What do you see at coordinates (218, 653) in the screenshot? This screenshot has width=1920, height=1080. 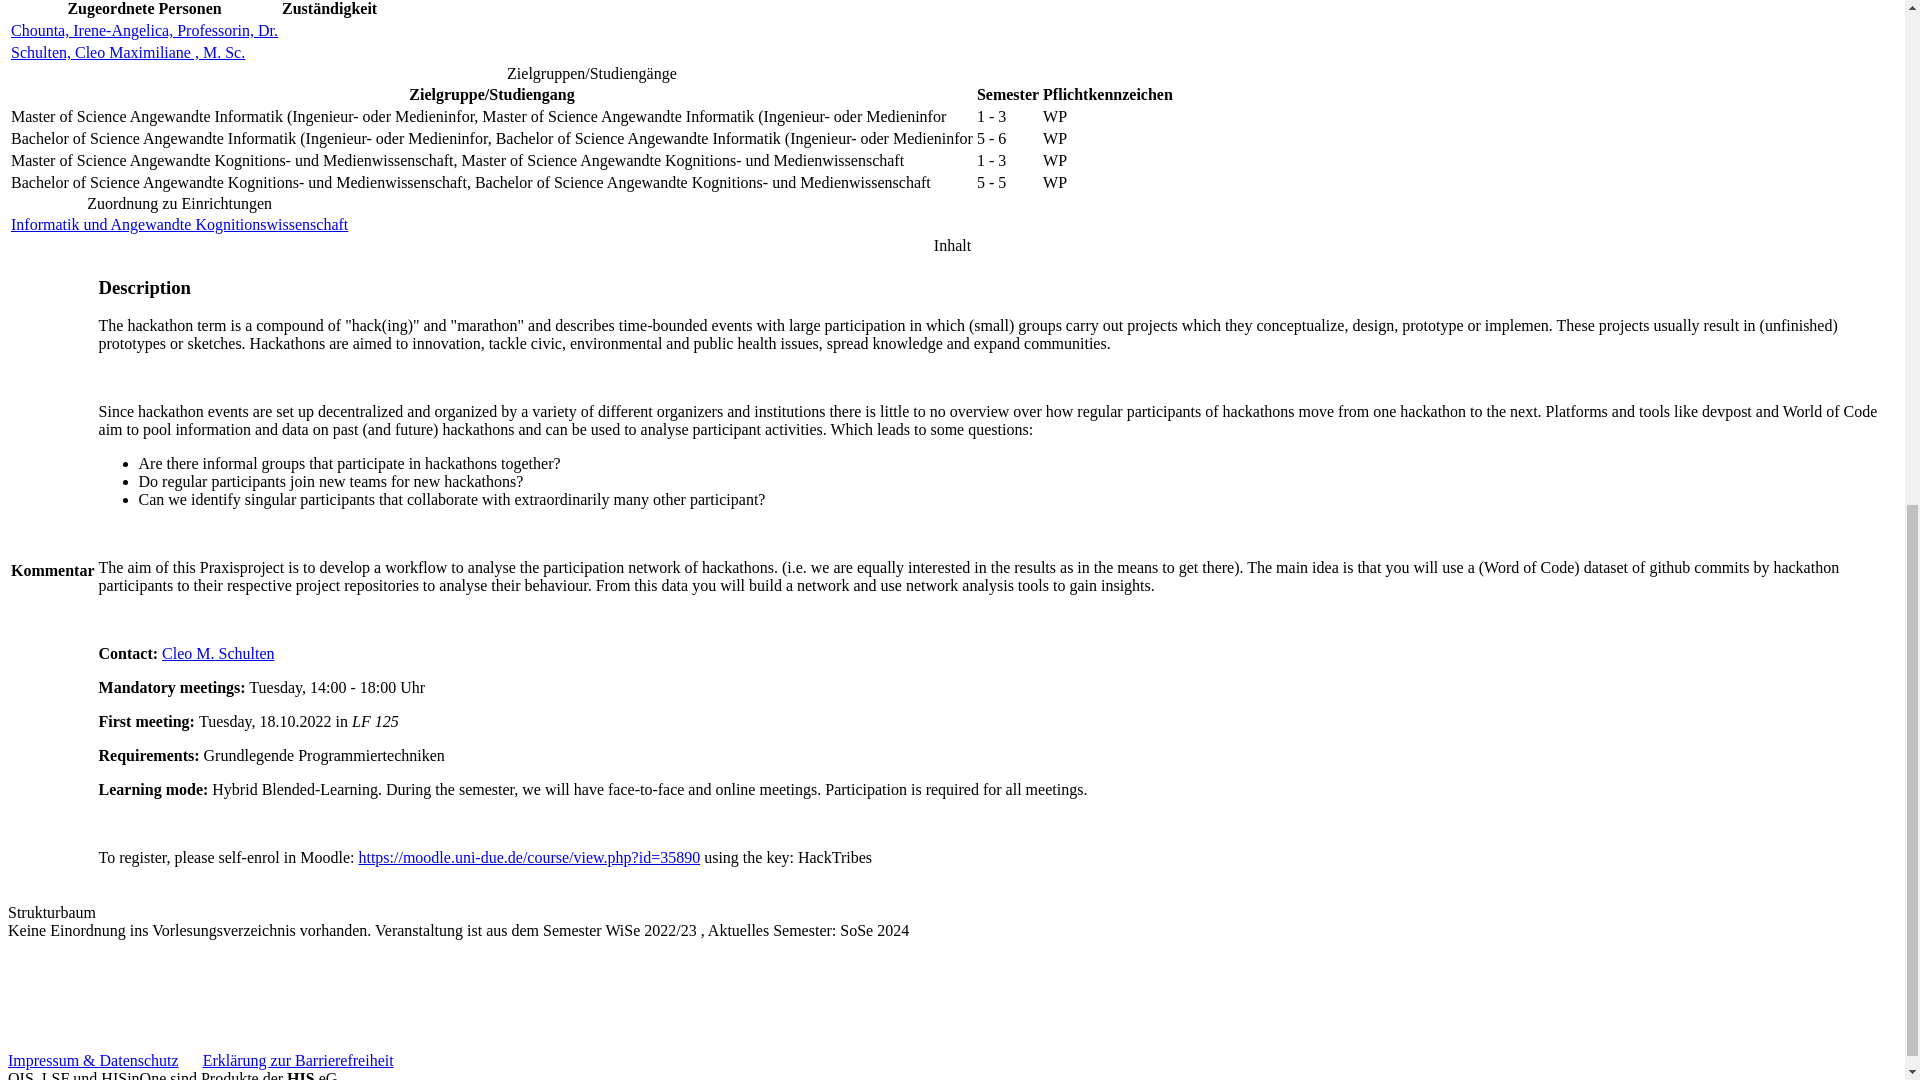 I see `Cleo M. Schulten` at bounding box center [218, 653].